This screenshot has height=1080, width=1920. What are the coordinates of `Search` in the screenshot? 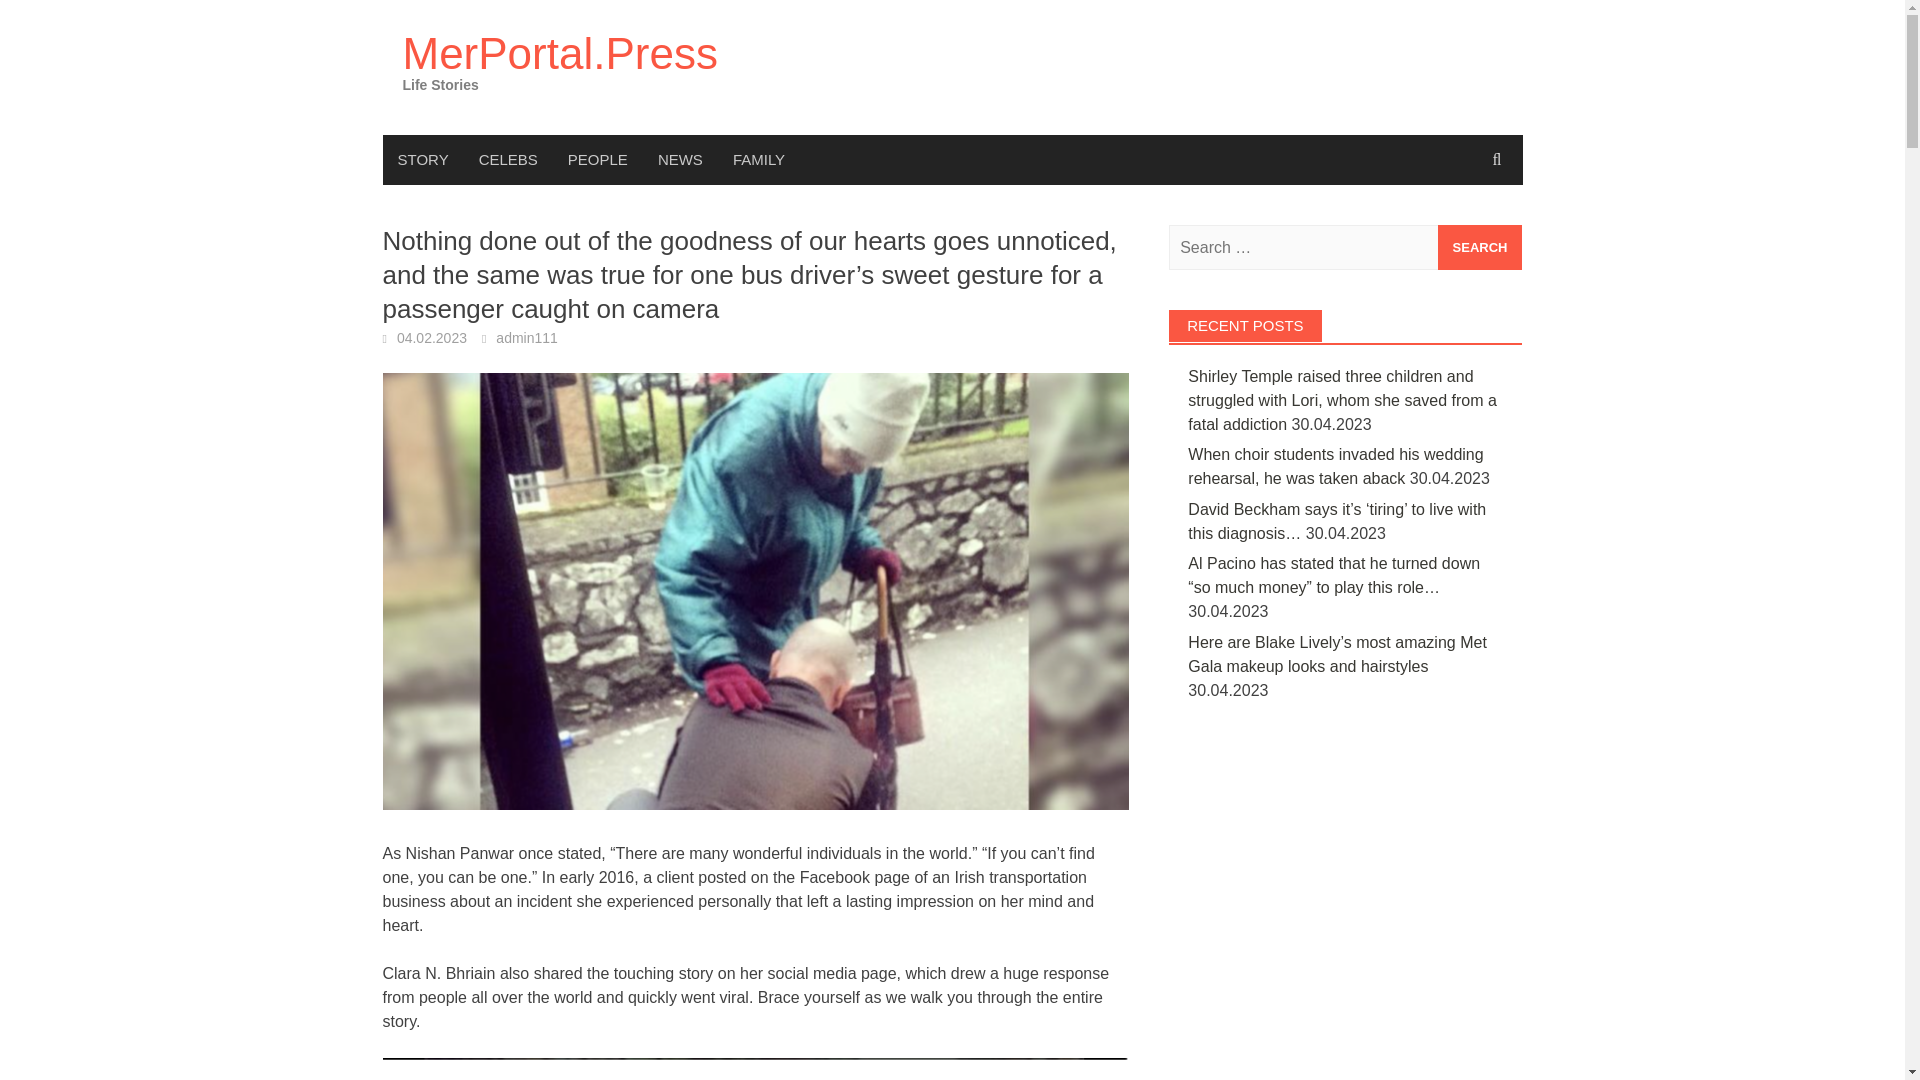 It's located at (1480, 247).